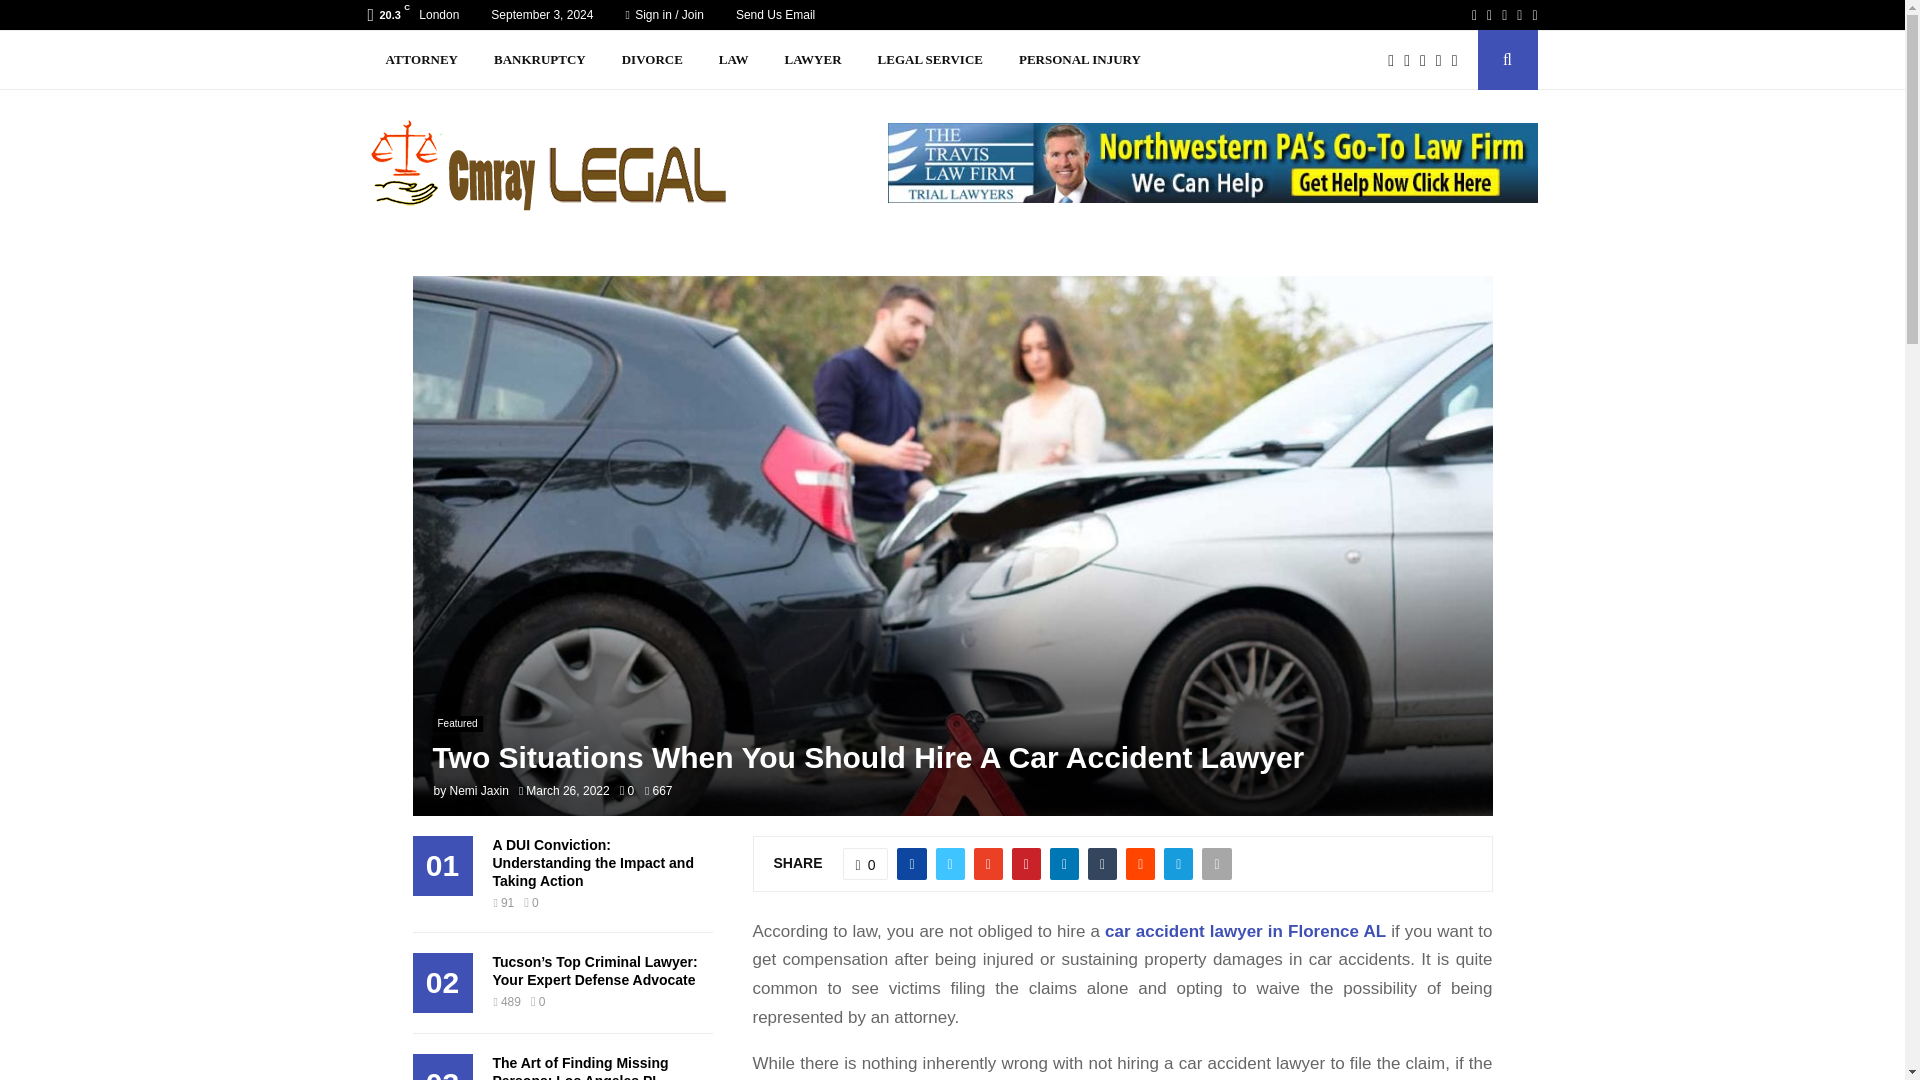 The height and width of the screenshot is (1080, 1920). What do you see at coordinates (930, 60) in the screenshot?
I see `LEGAL SERVICE` at bounding box center [930, 60].